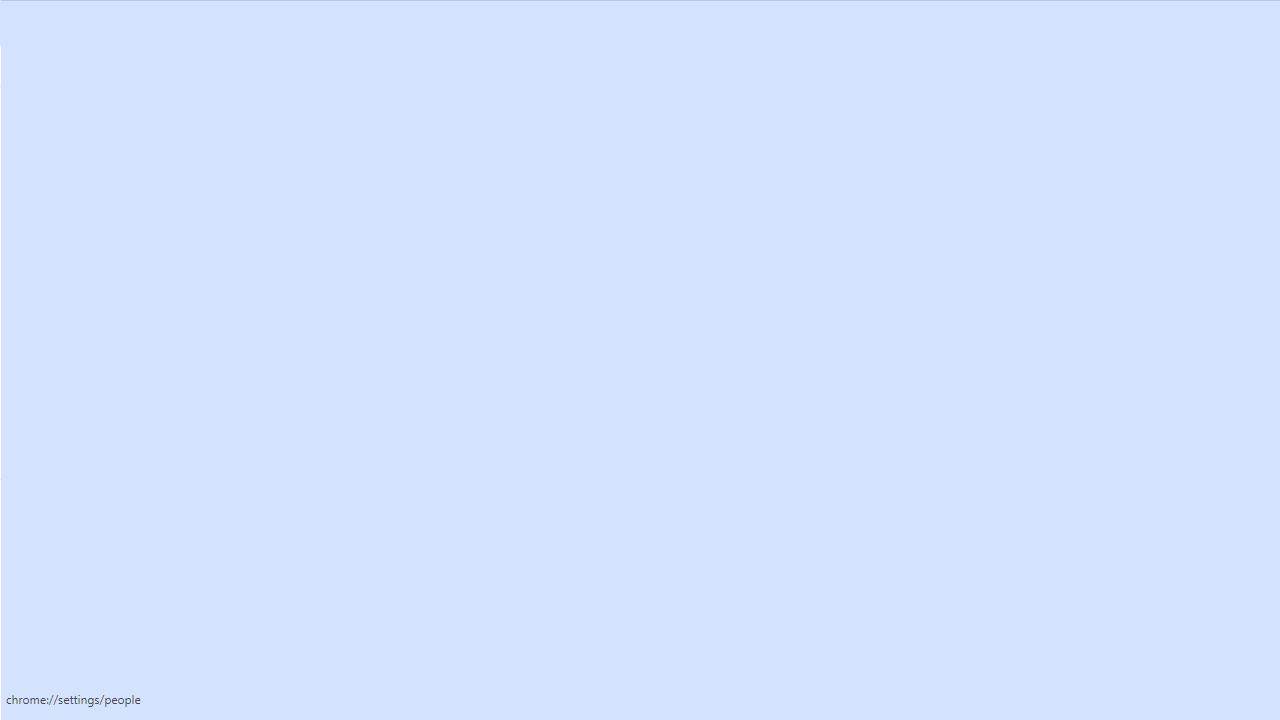 This screenshot has height=720, width=1280. I want to click on Autofill and passwords, so click(124, 210).